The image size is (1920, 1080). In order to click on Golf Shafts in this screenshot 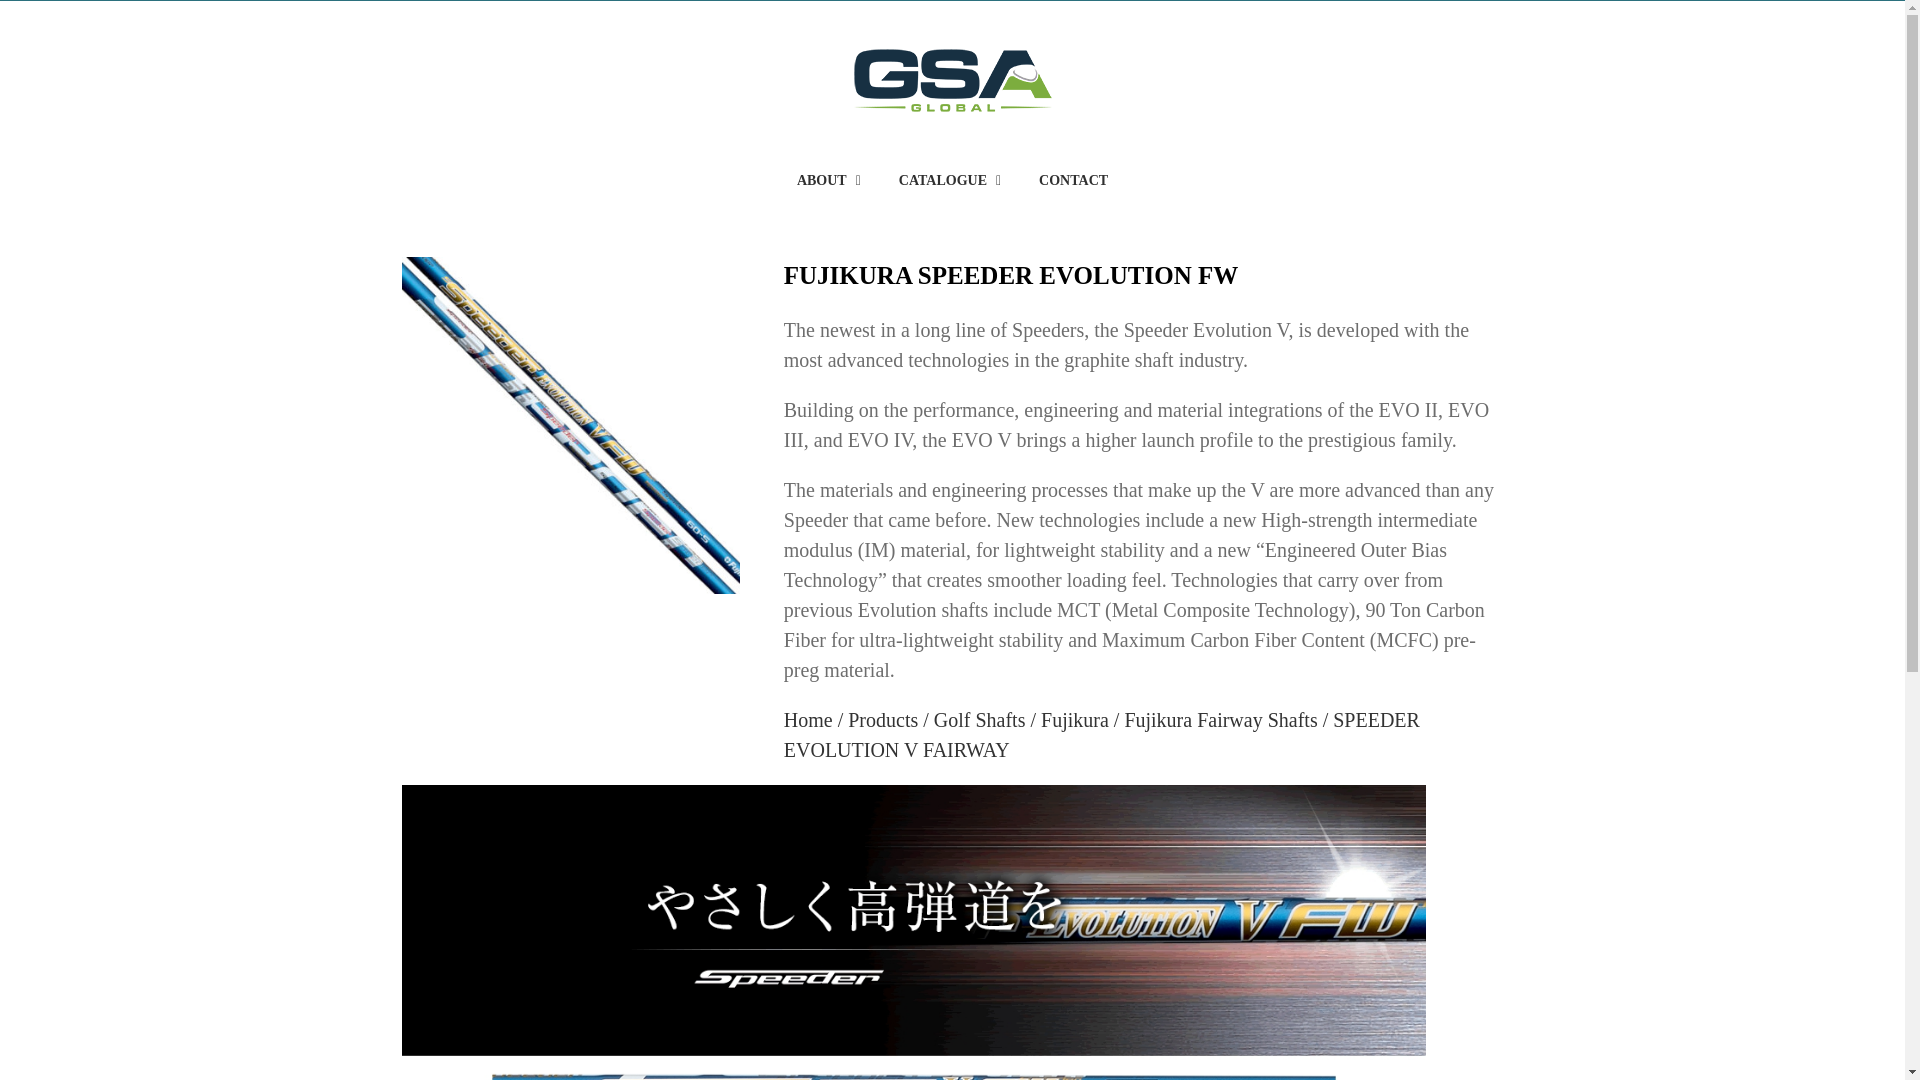, I will do `click(979, 719)`.